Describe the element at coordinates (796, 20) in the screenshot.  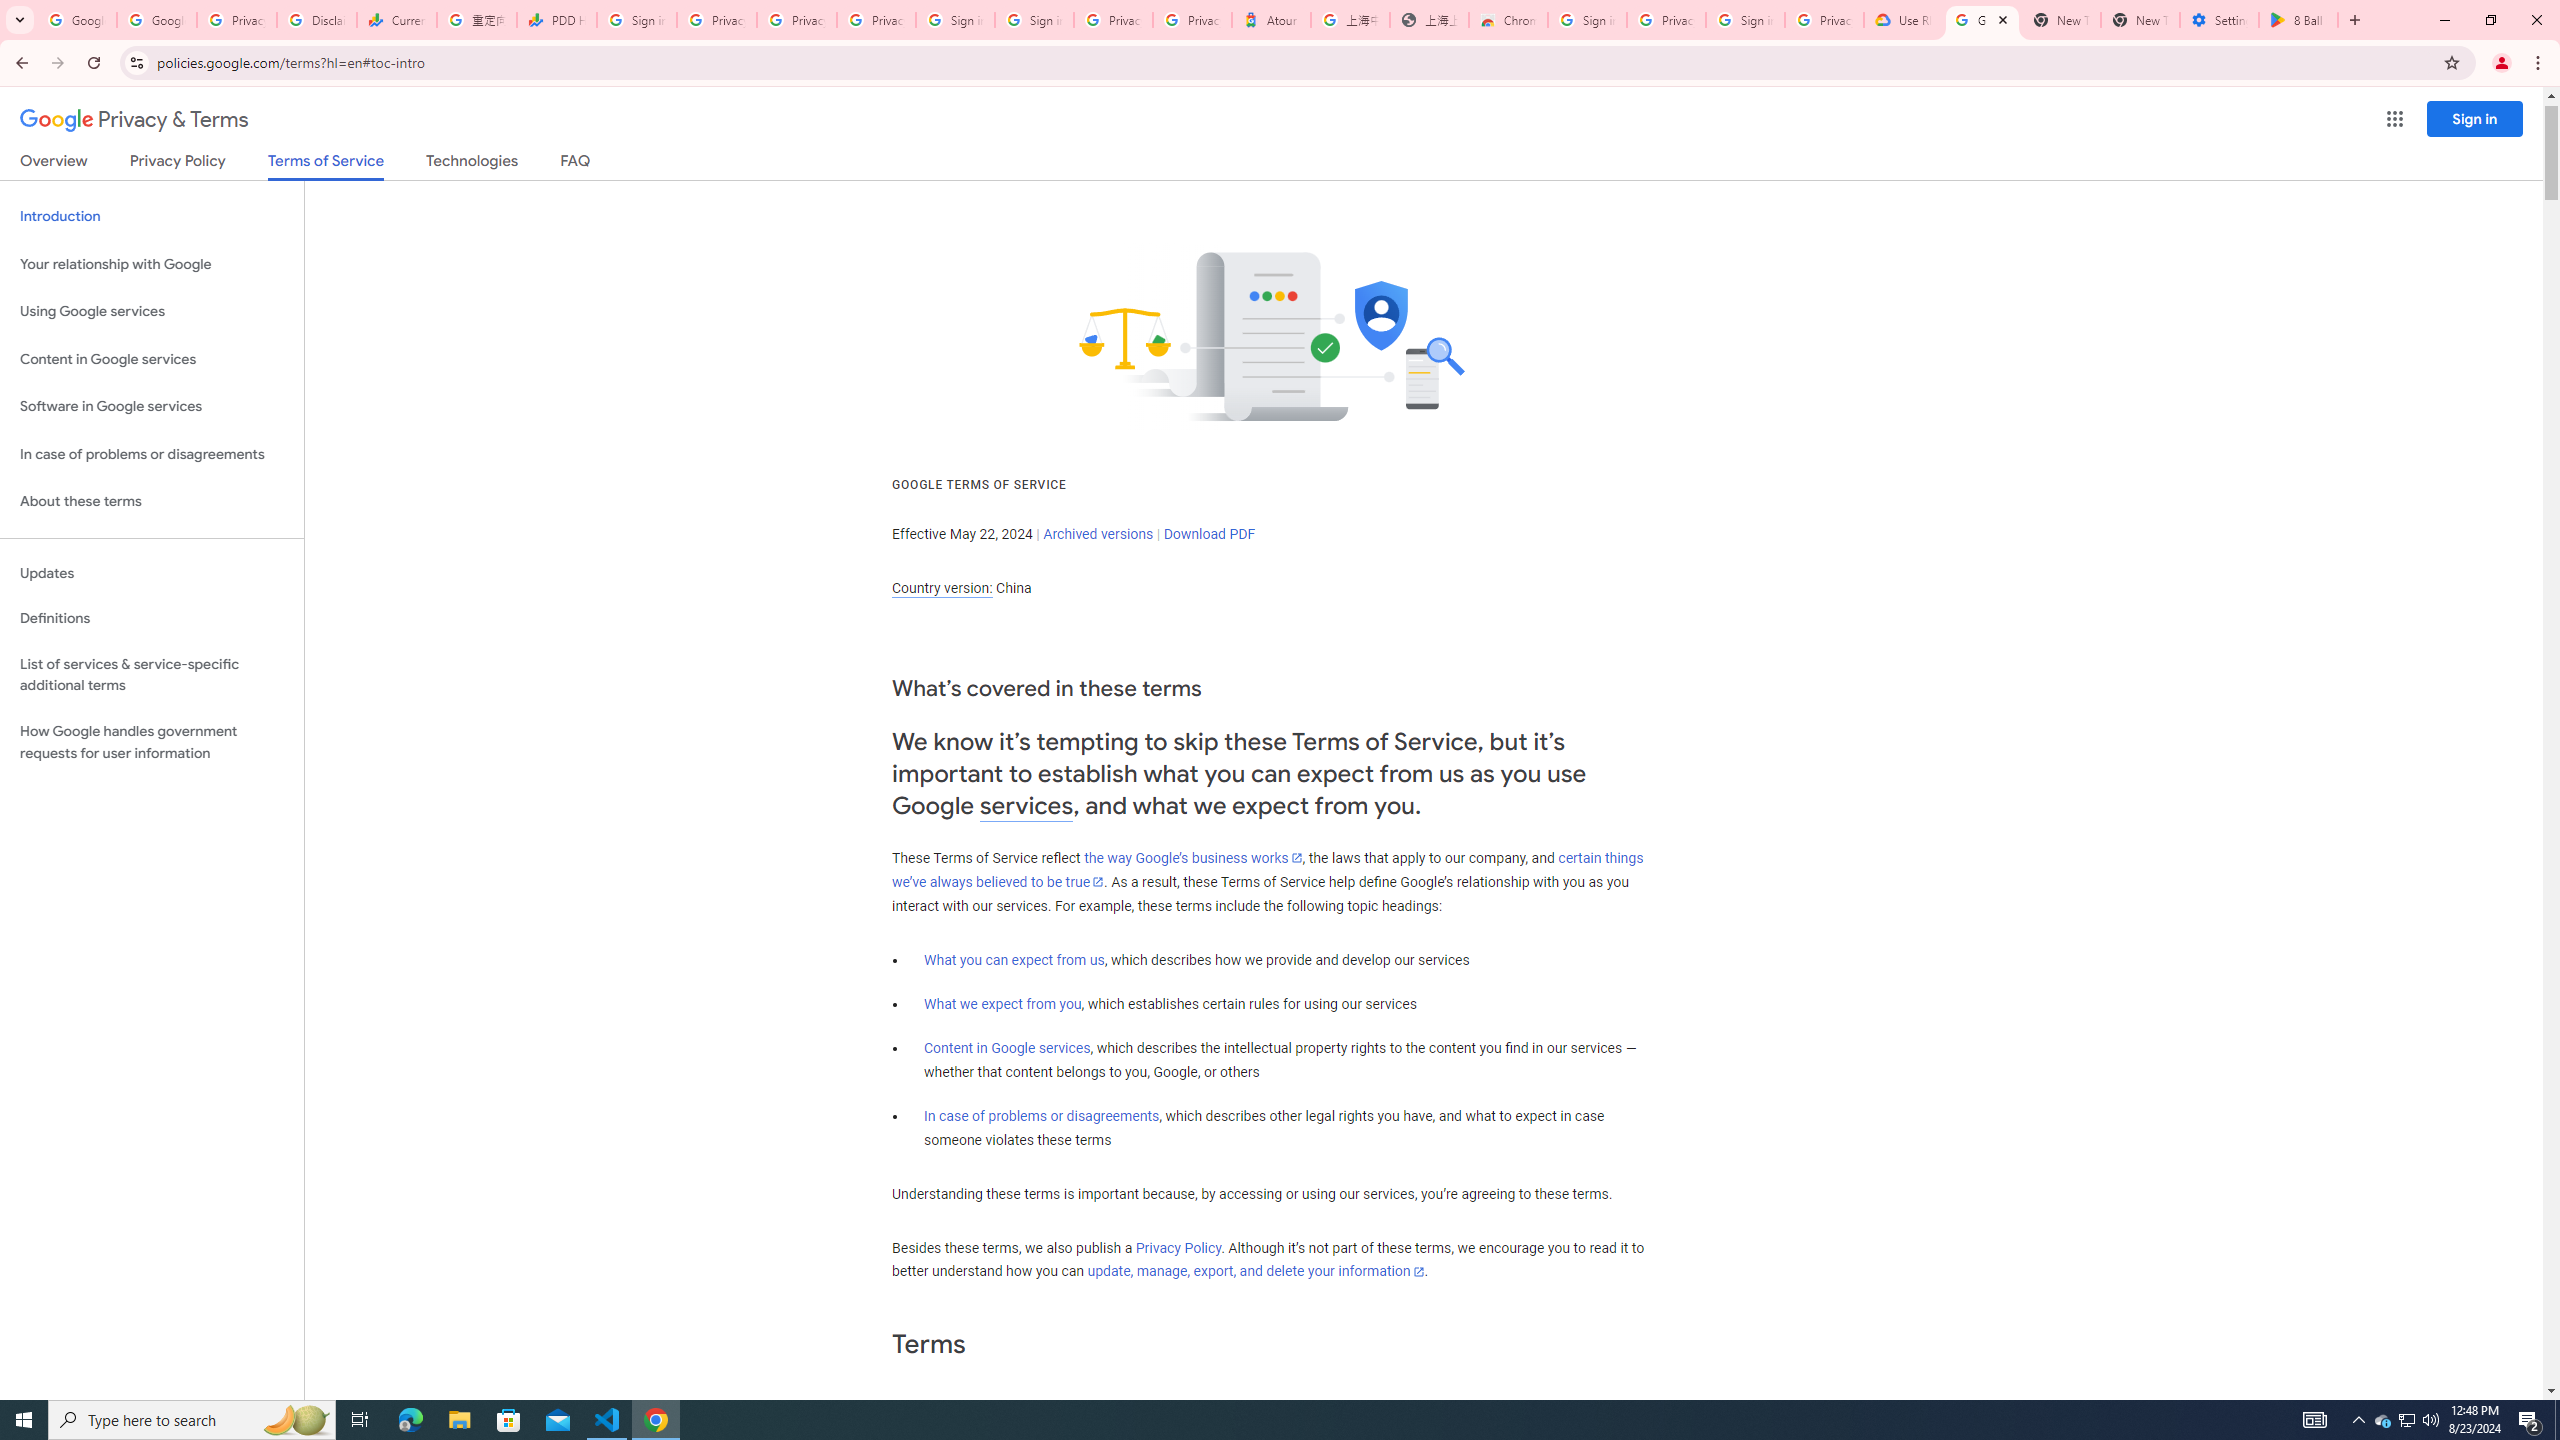
I see `Privacy Checkup` at that location.